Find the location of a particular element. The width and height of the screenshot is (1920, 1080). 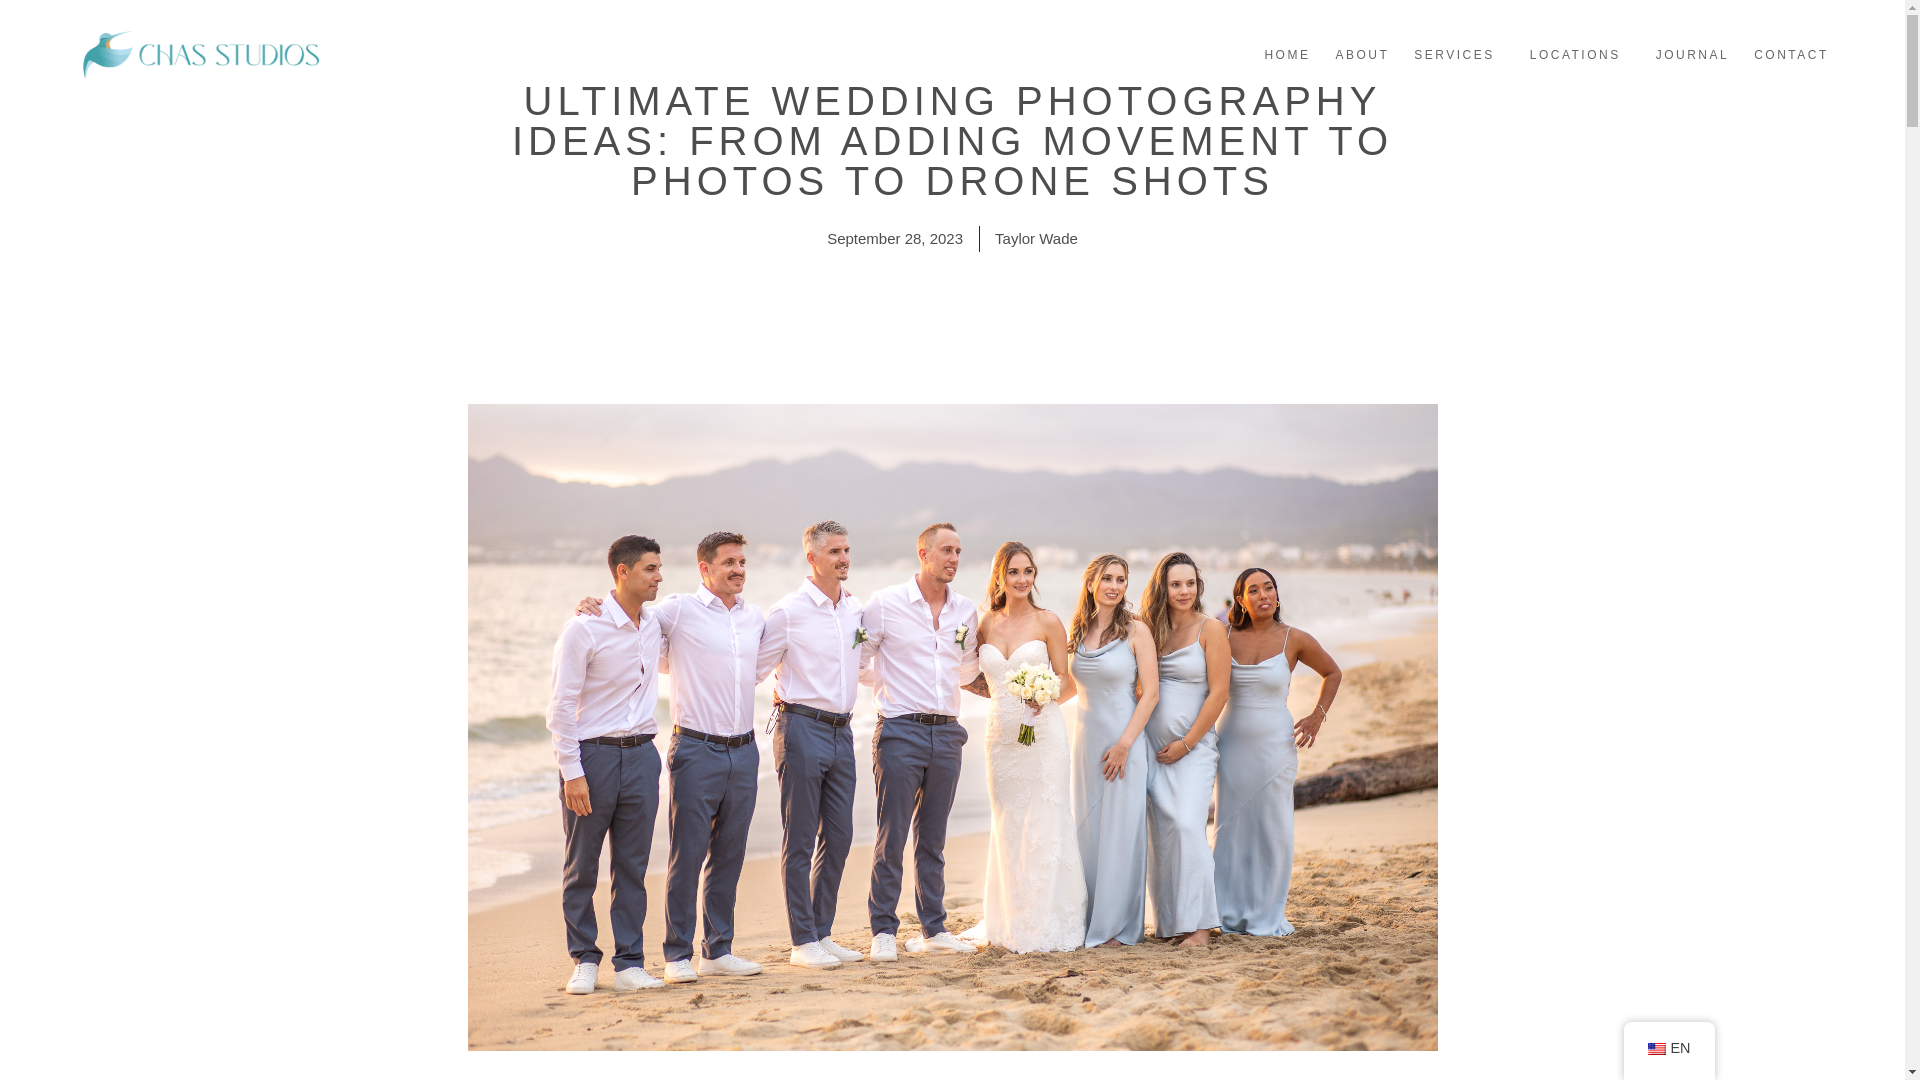

LOCATIONS is located at coordinates (1580, 54).